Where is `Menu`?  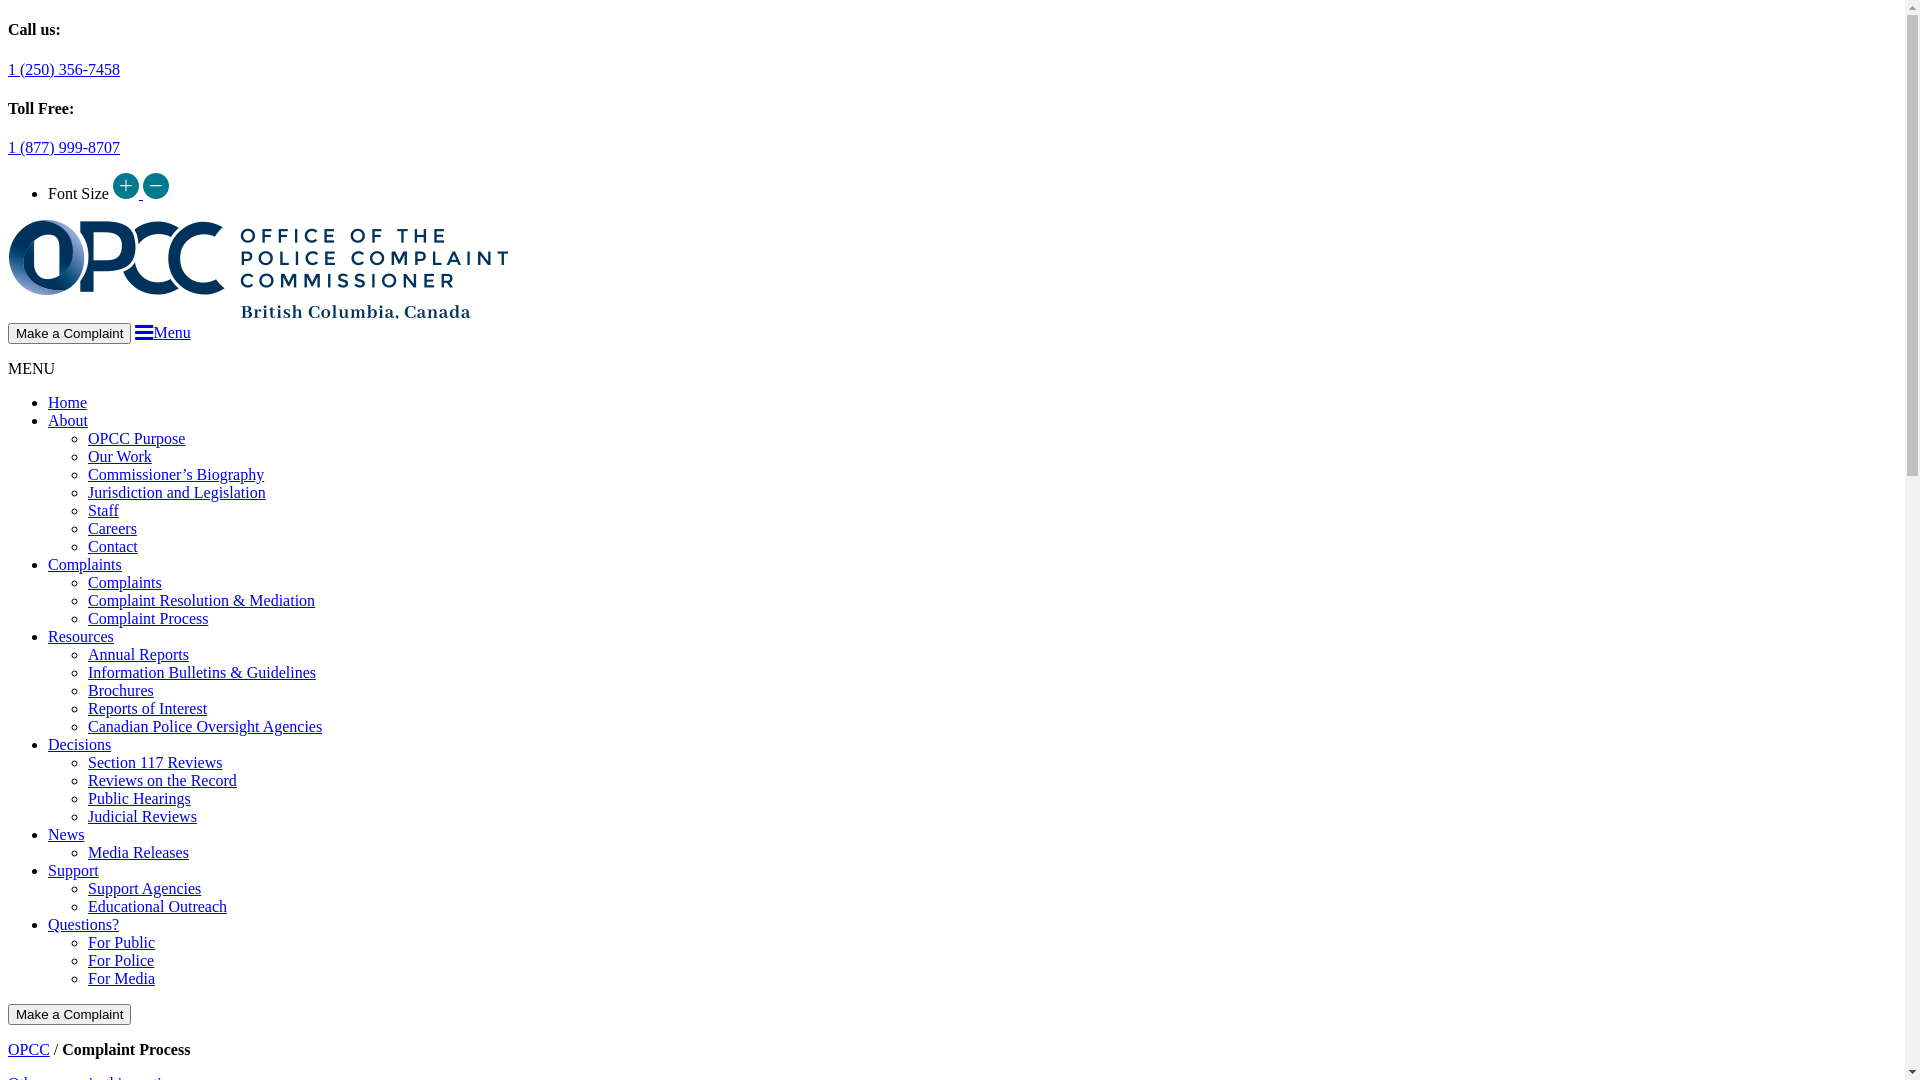 Menu is located at coordinates (162, 332).